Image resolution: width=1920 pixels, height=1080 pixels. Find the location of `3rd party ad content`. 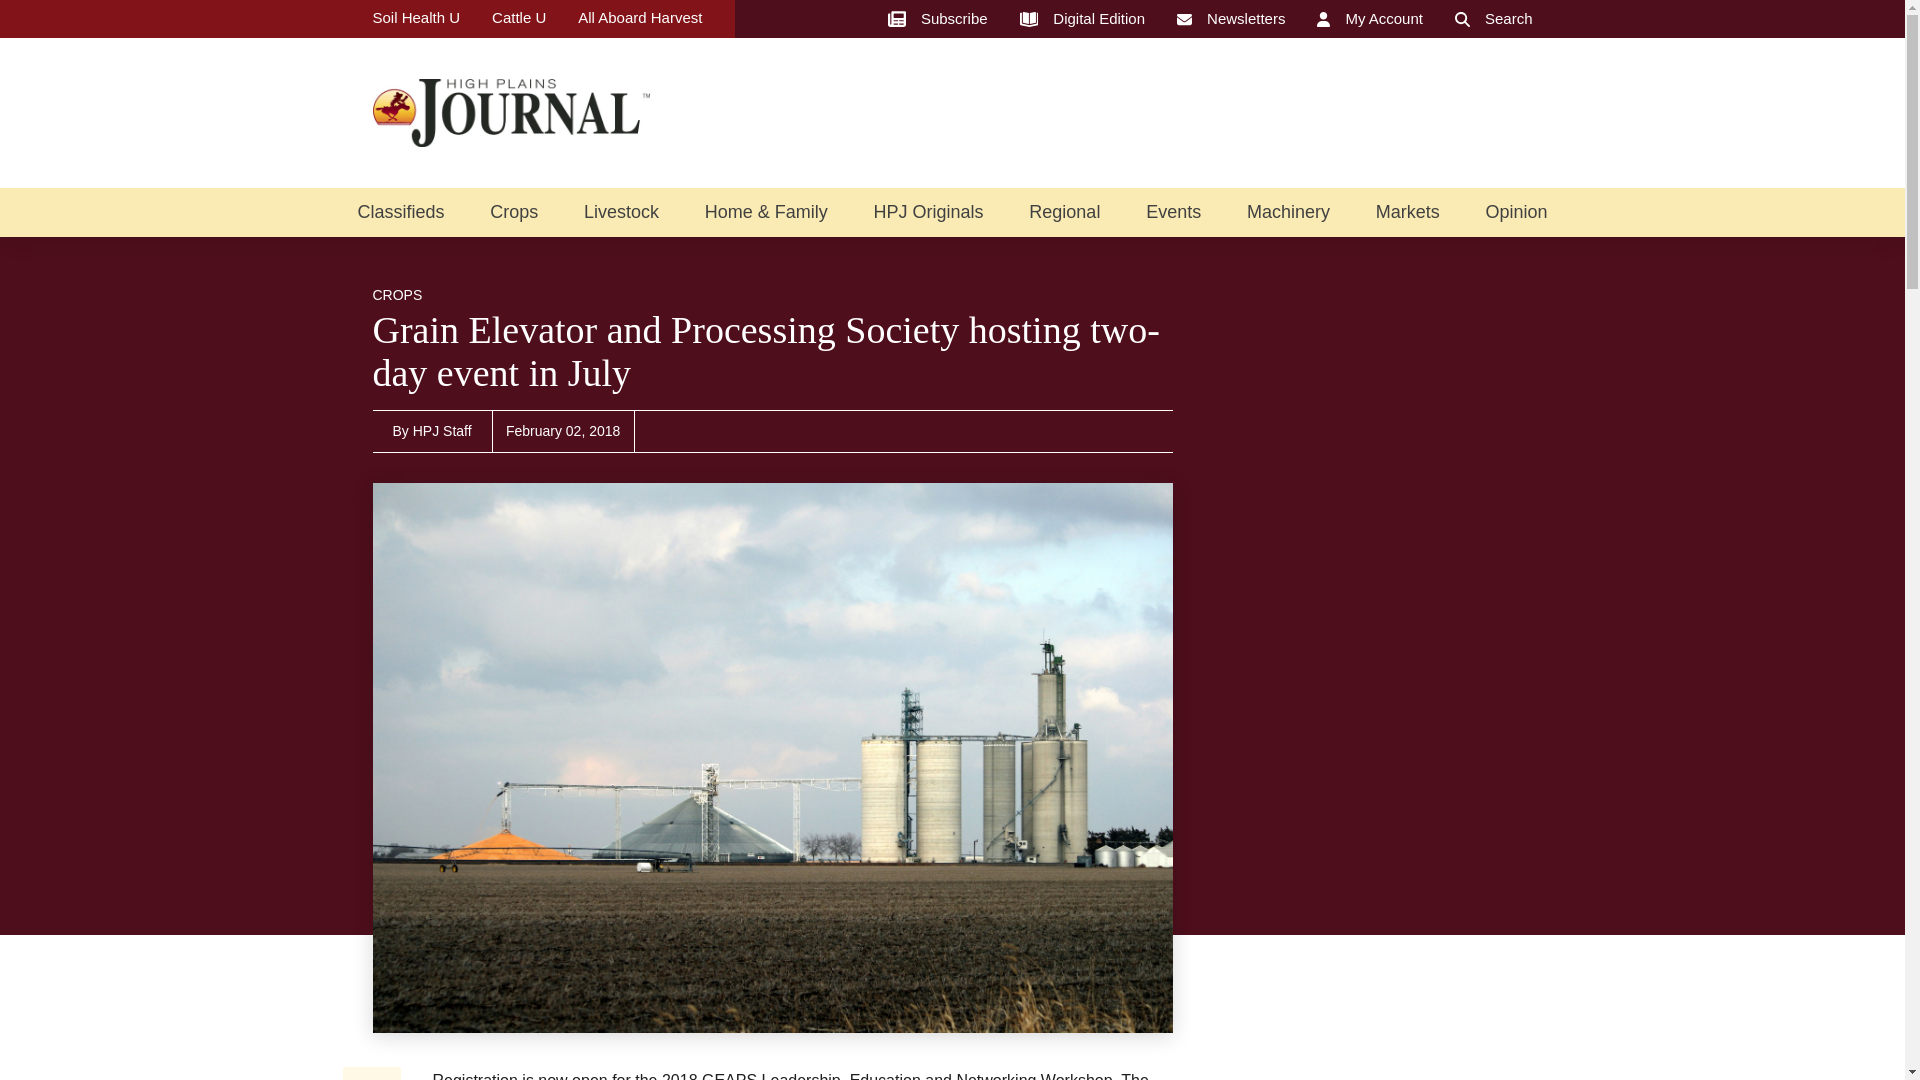

3rd party ad content is located at coordinates (1382, 918).